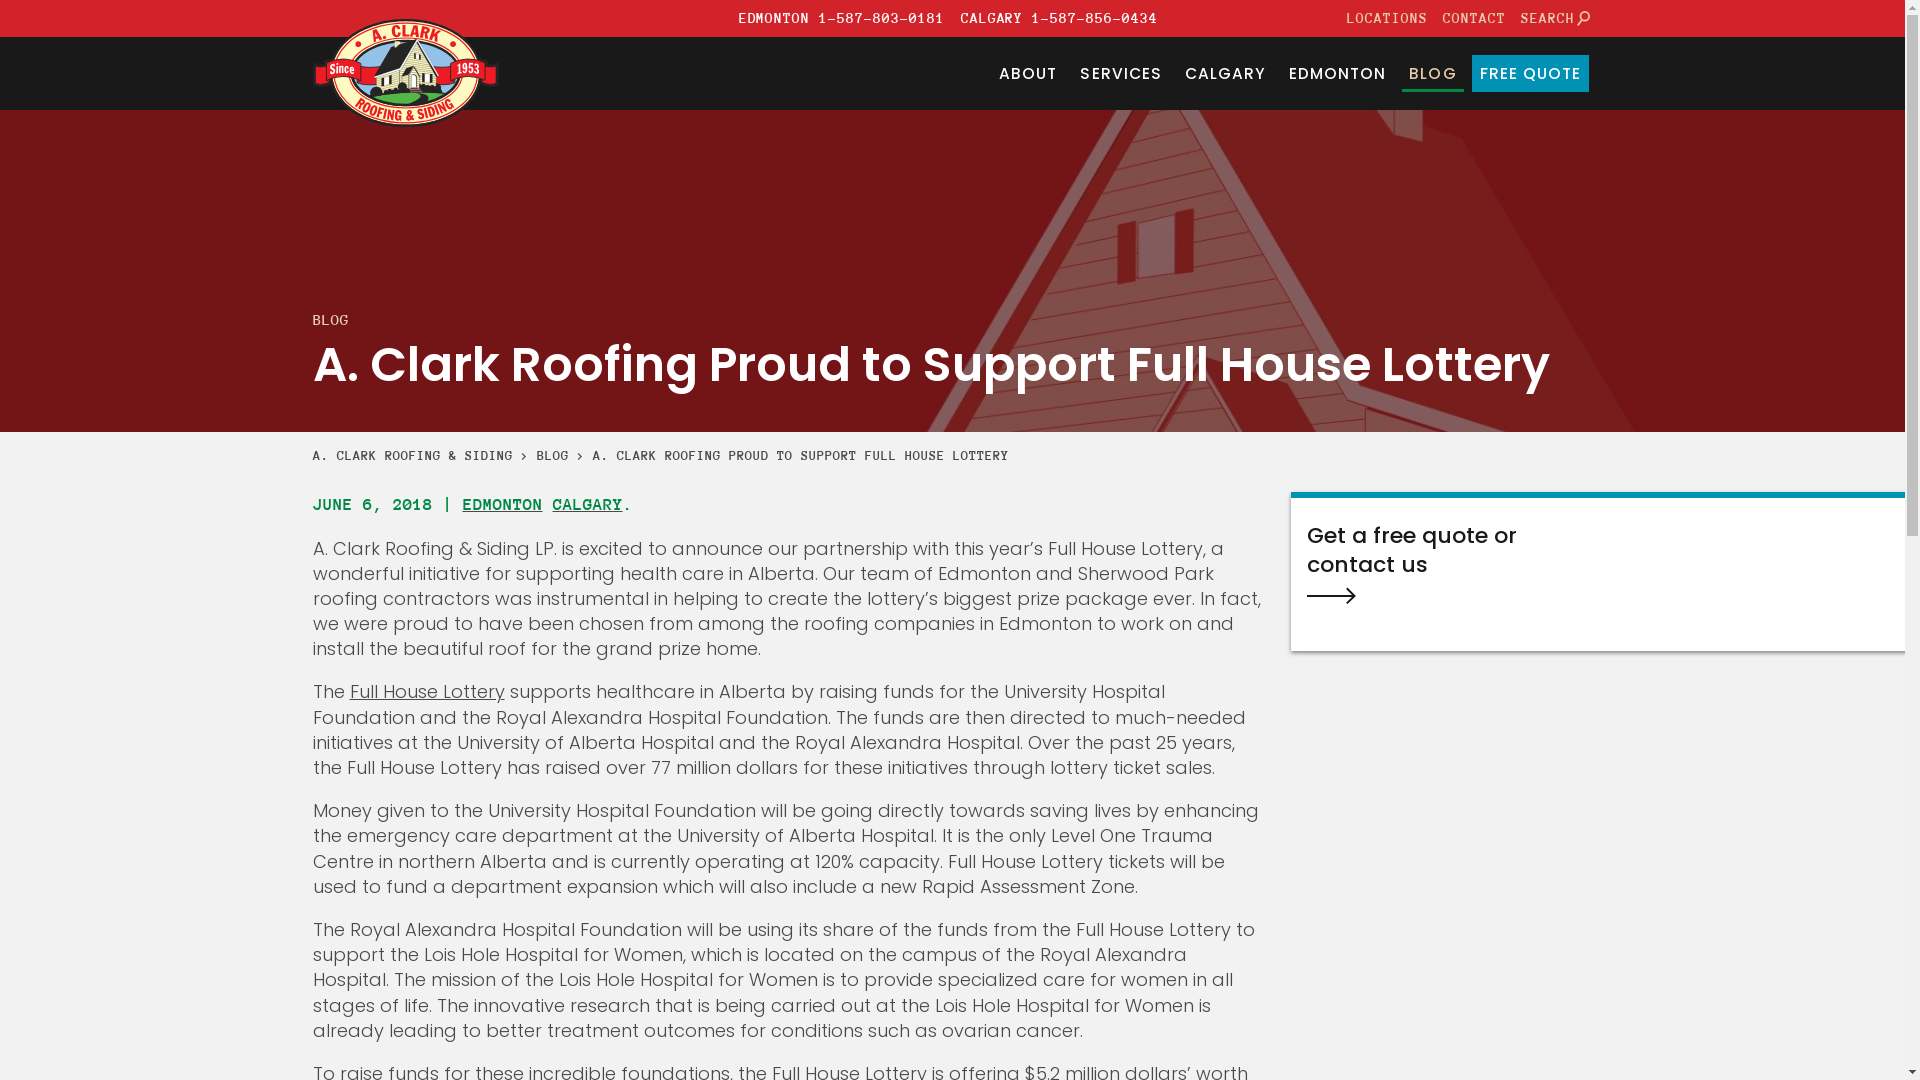 The image size is (1920, 1080). I want to click on A. CLARK ROOFING & SIDING, so click(412, 456).